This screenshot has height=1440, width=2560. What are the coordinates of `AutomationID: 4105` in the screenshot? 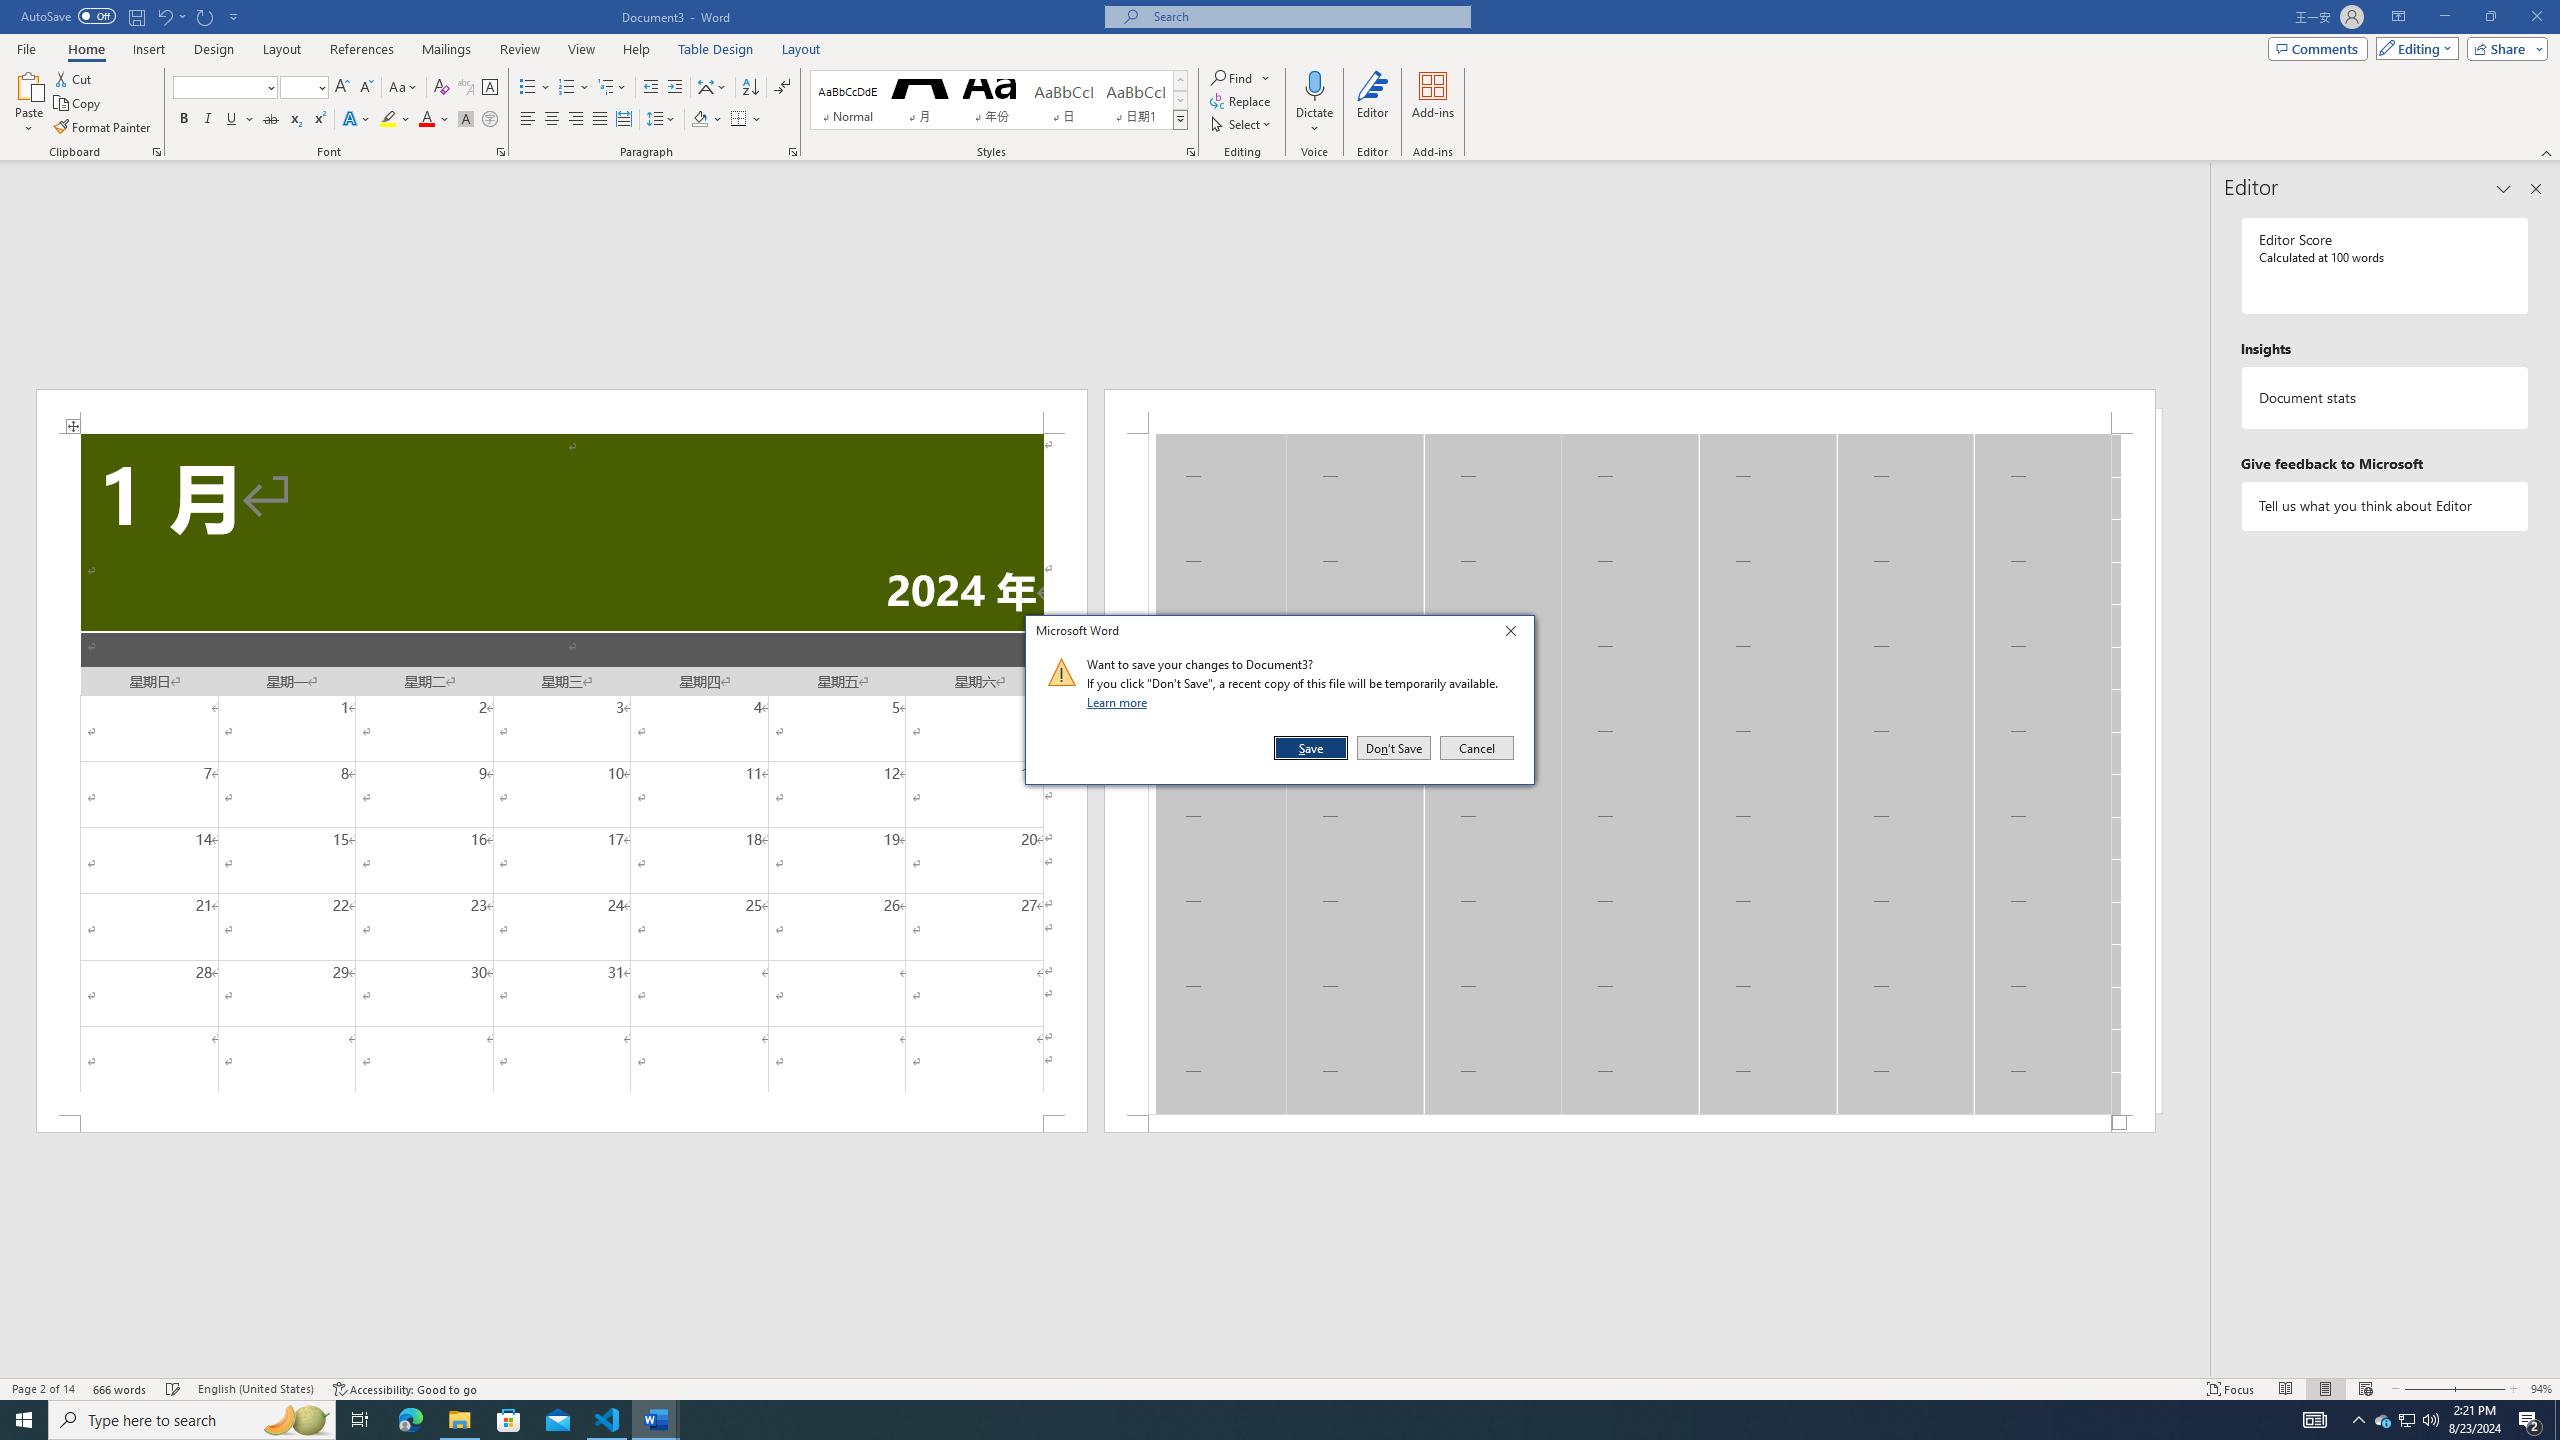 It's located at (2315, 1420).